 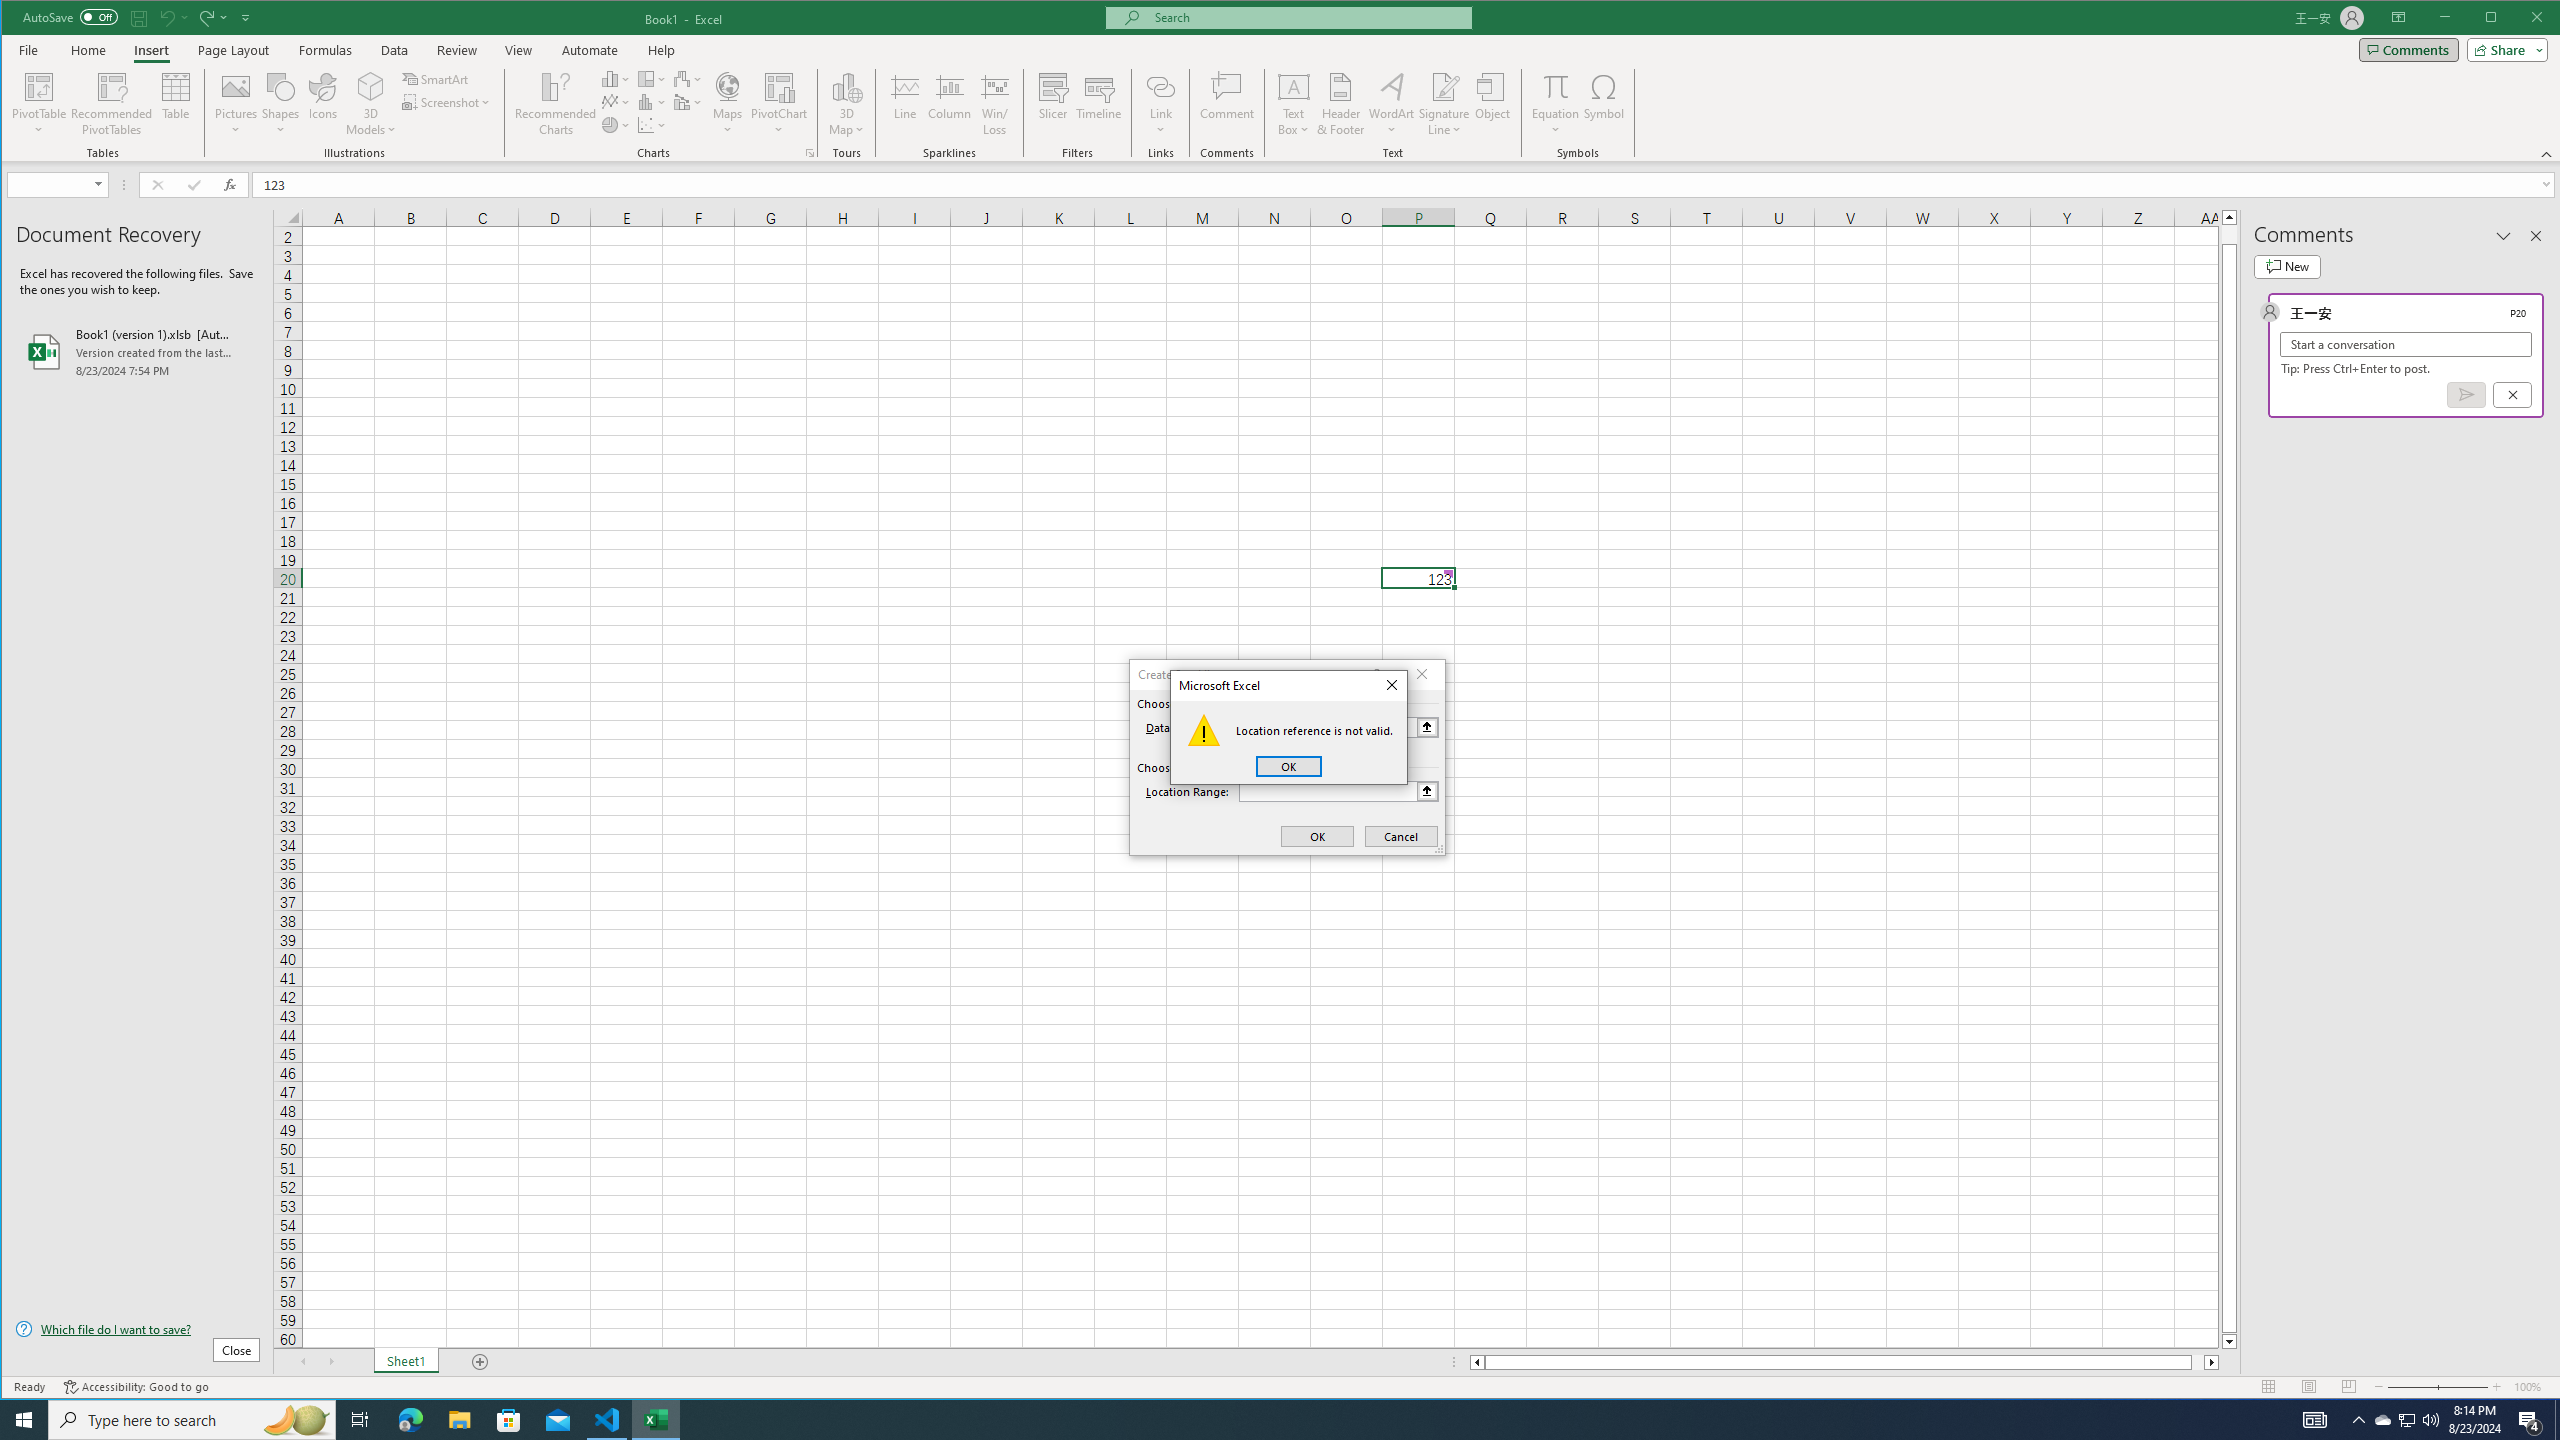 What do you see at coordinates (2530, 1420) in the screenshot?
I see `Action Center, 4 new notifications` at bounding box center [2530, 1420].